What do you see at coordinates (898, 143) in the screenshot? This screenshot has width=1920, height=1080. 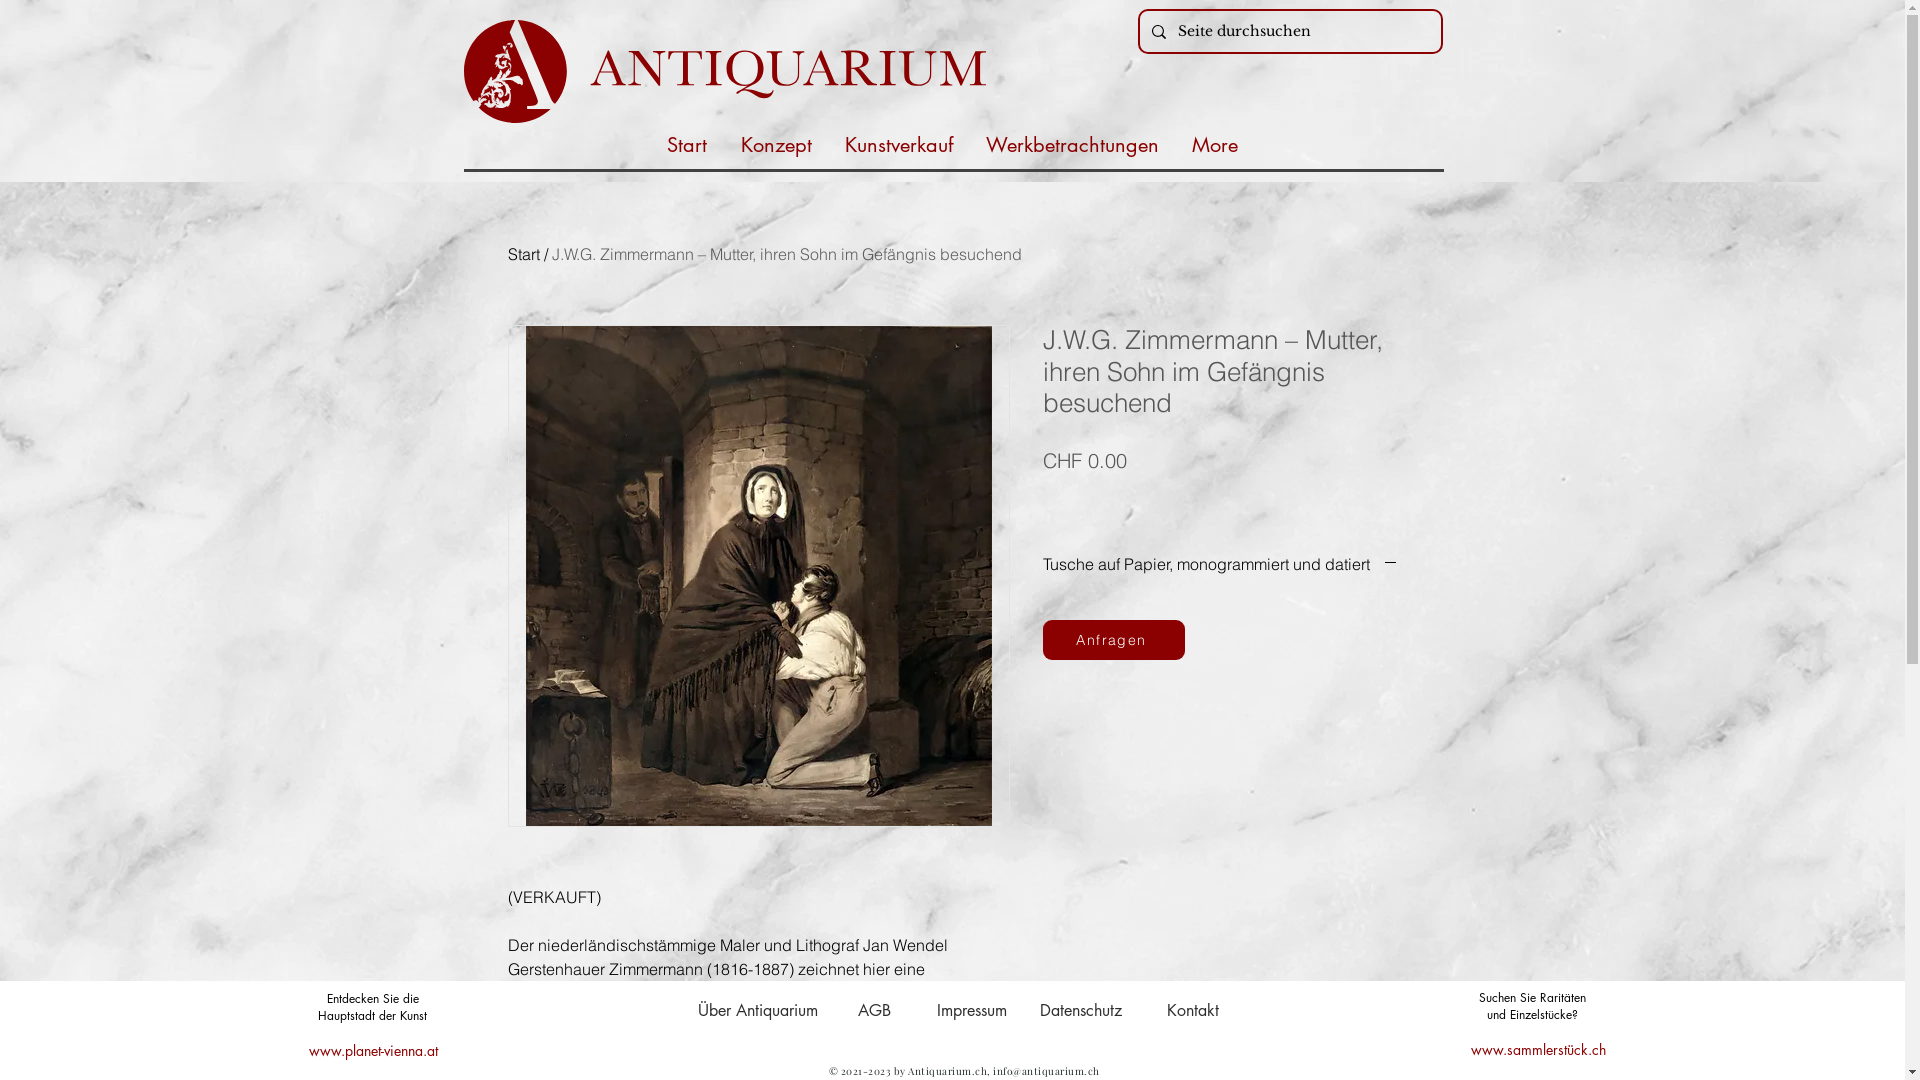 I see `Kunstverkauf` at bounding box center [898, 143].